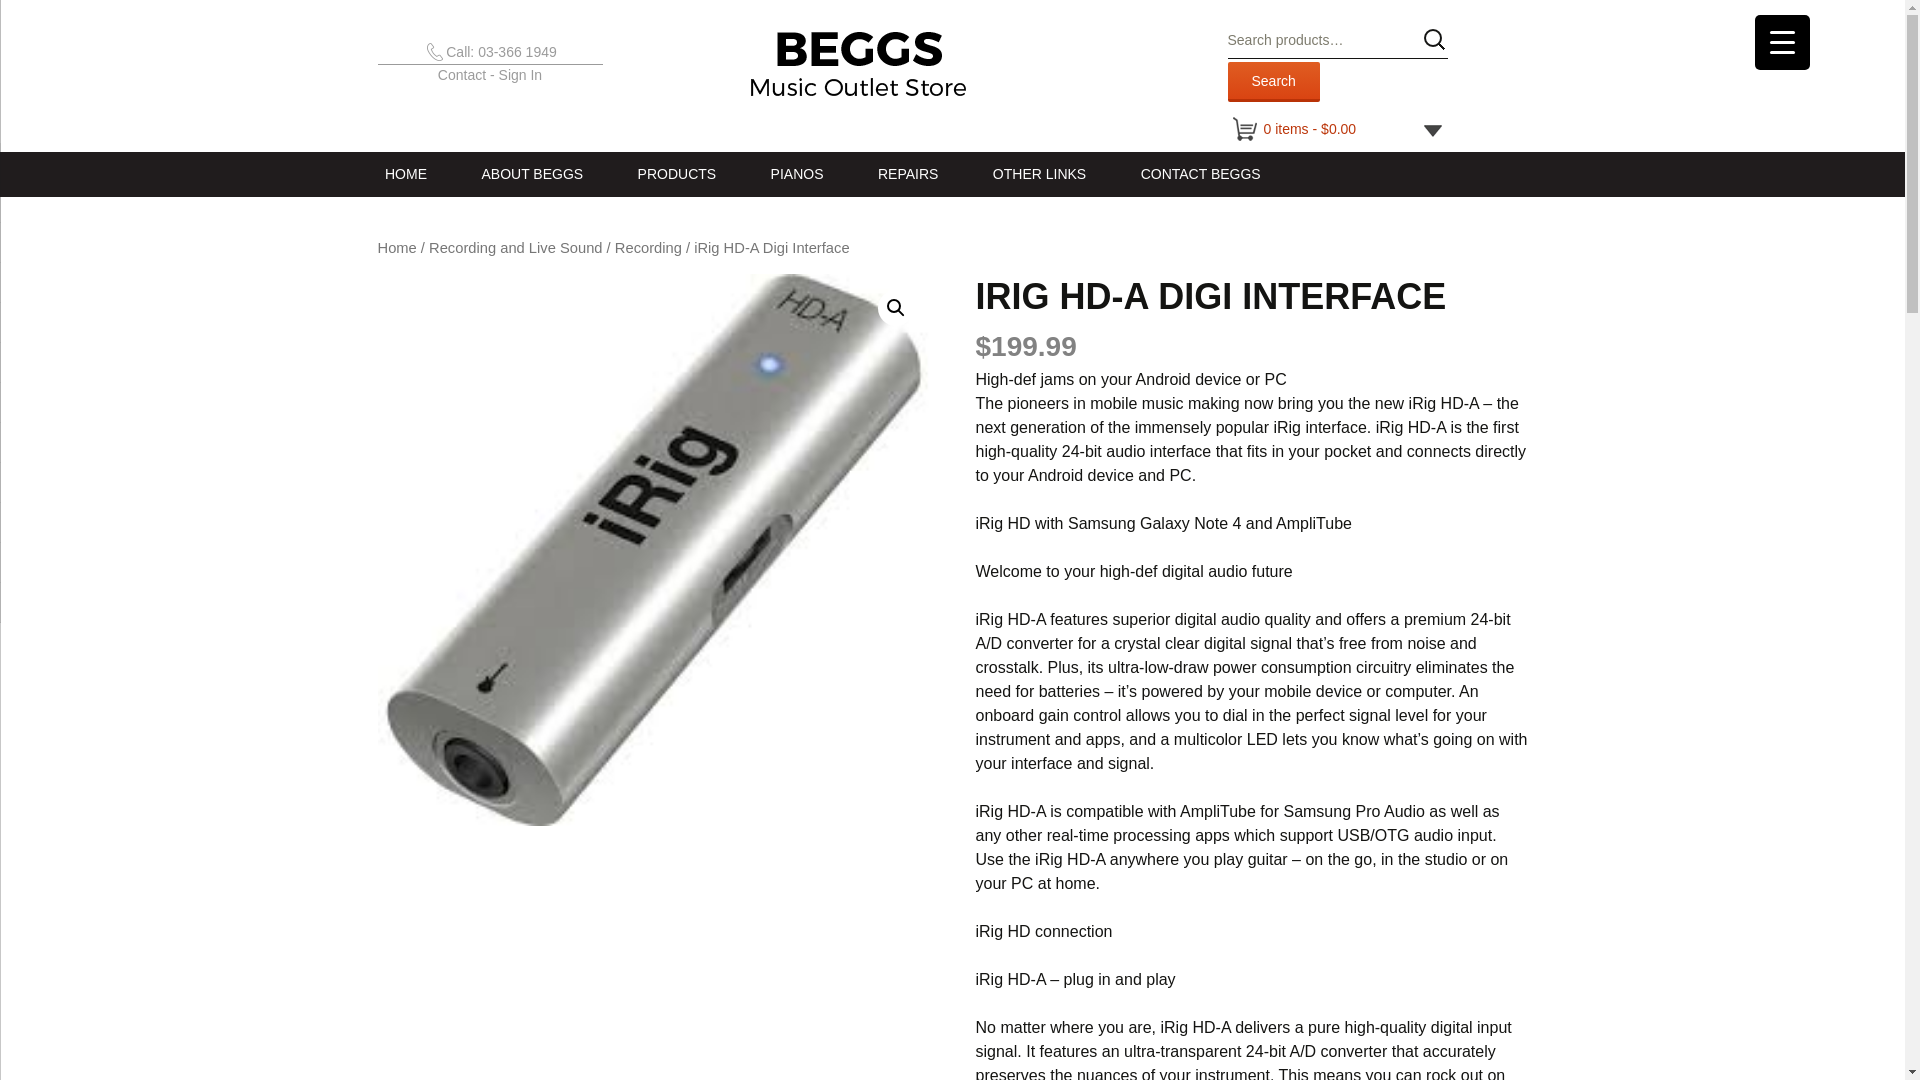 This screenshot has height=1080, width=1920. Describe the element at coordinates (1274, 81) in the screenshot. I see `Search` at that location.